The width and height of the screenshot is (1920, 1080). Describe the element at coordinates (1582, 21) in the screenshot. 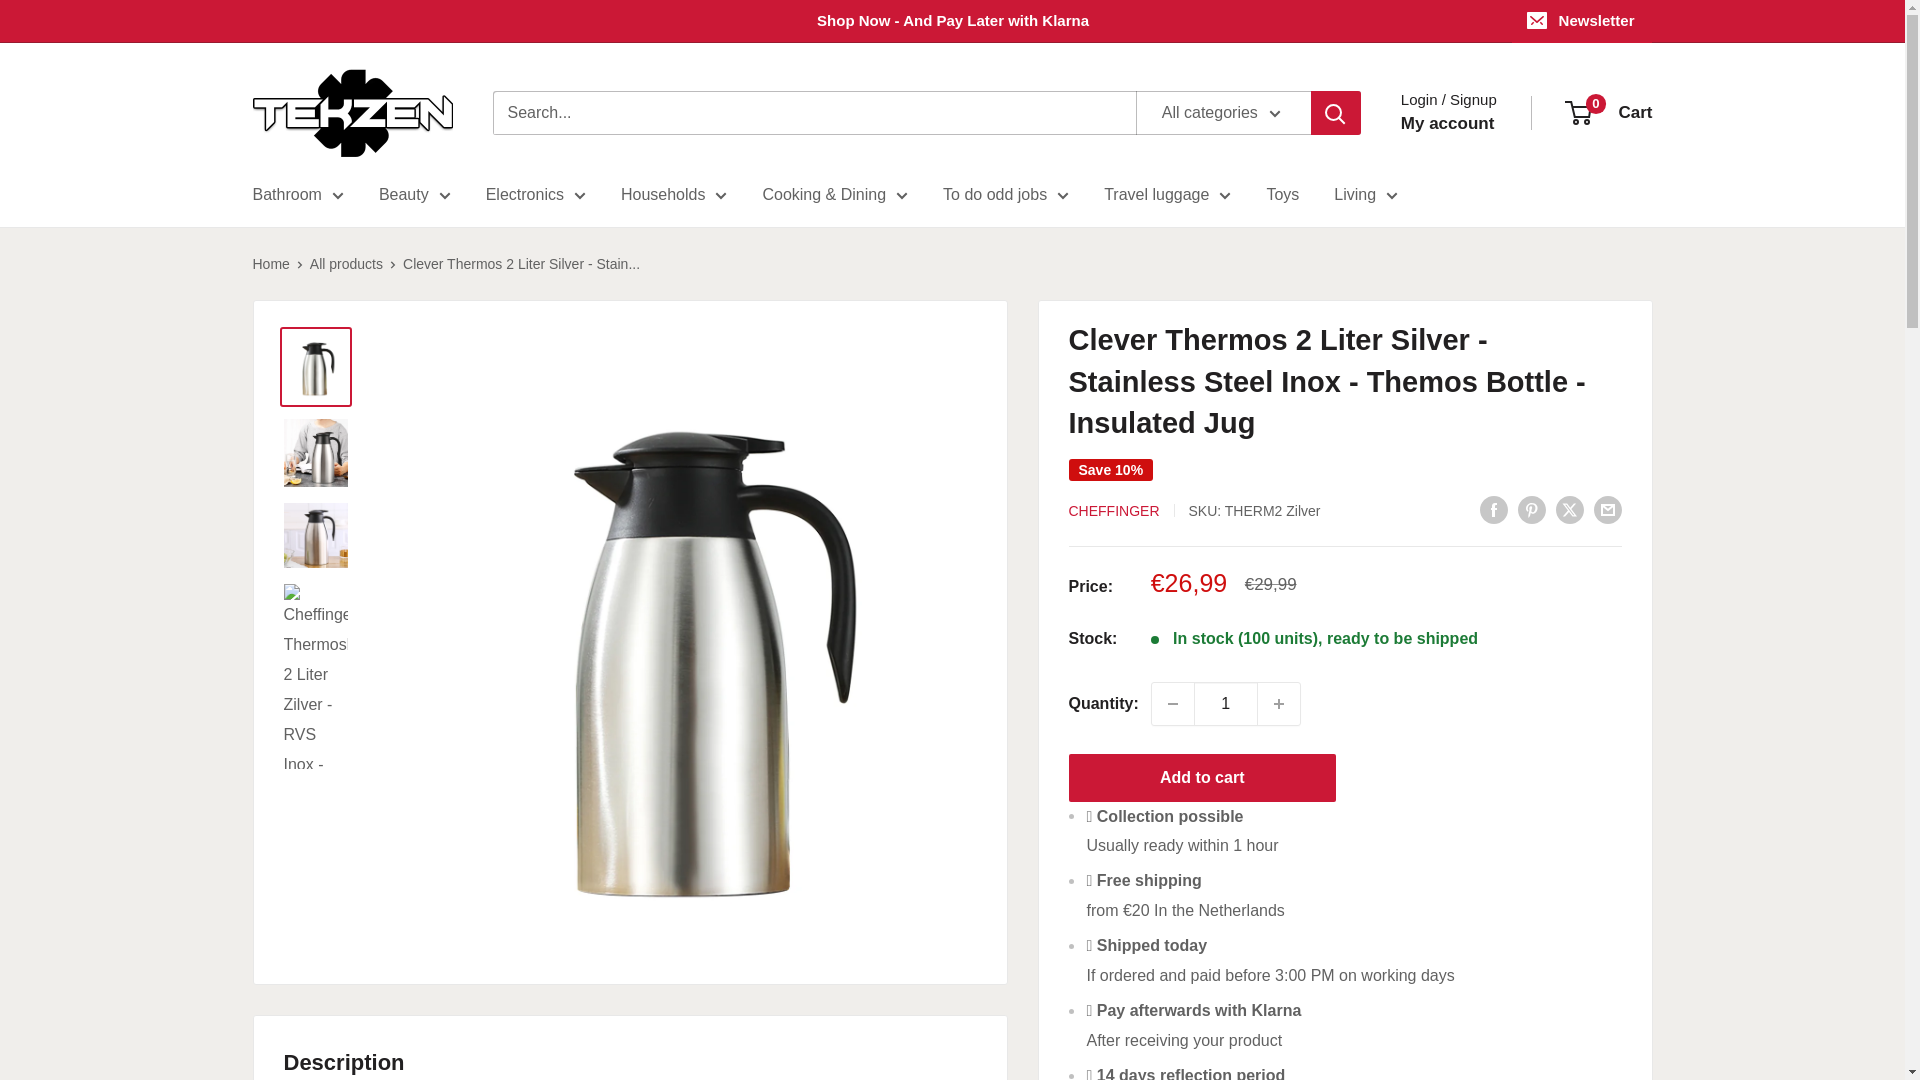

I see `Newsletter` at that location.